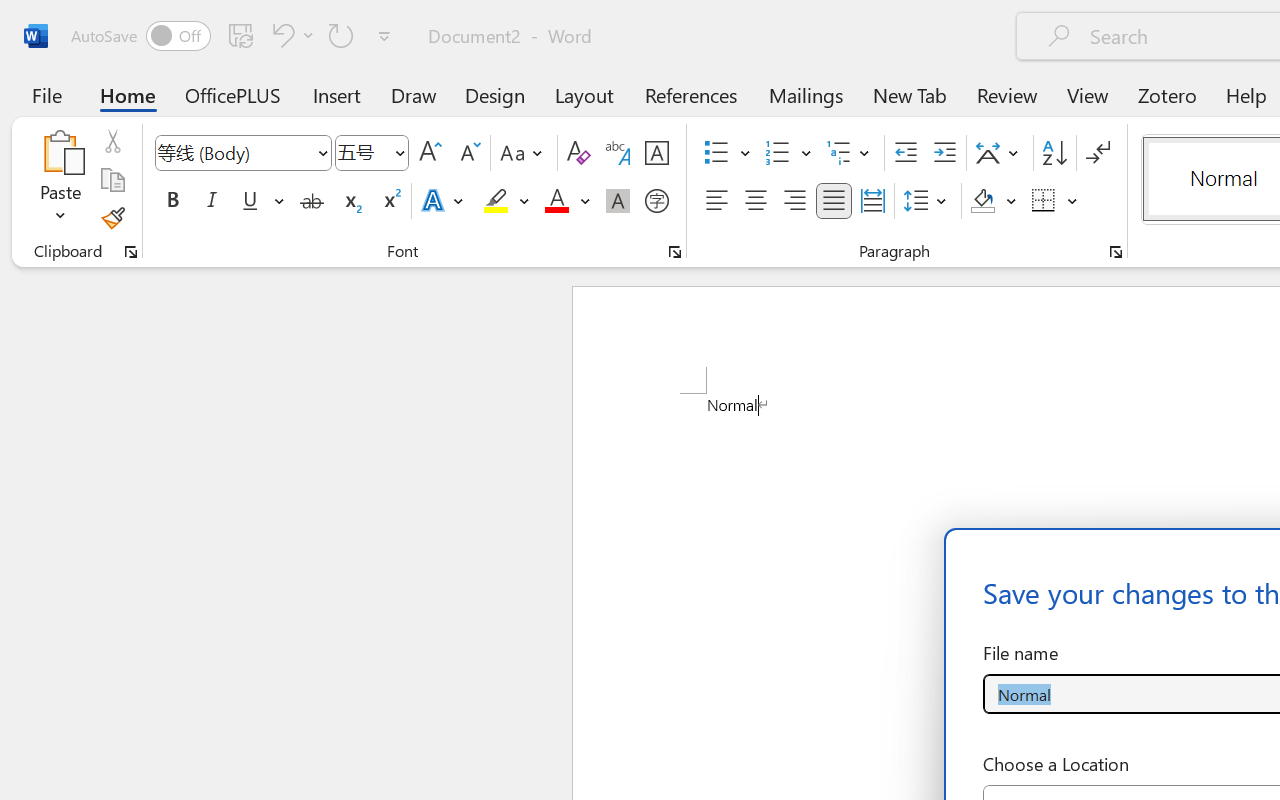 The width and height of the screenshot is (1280, 800). What do you see at coordinates (495, 94) in the screenshot?
I see `Design` at bounding box center [495, 94].